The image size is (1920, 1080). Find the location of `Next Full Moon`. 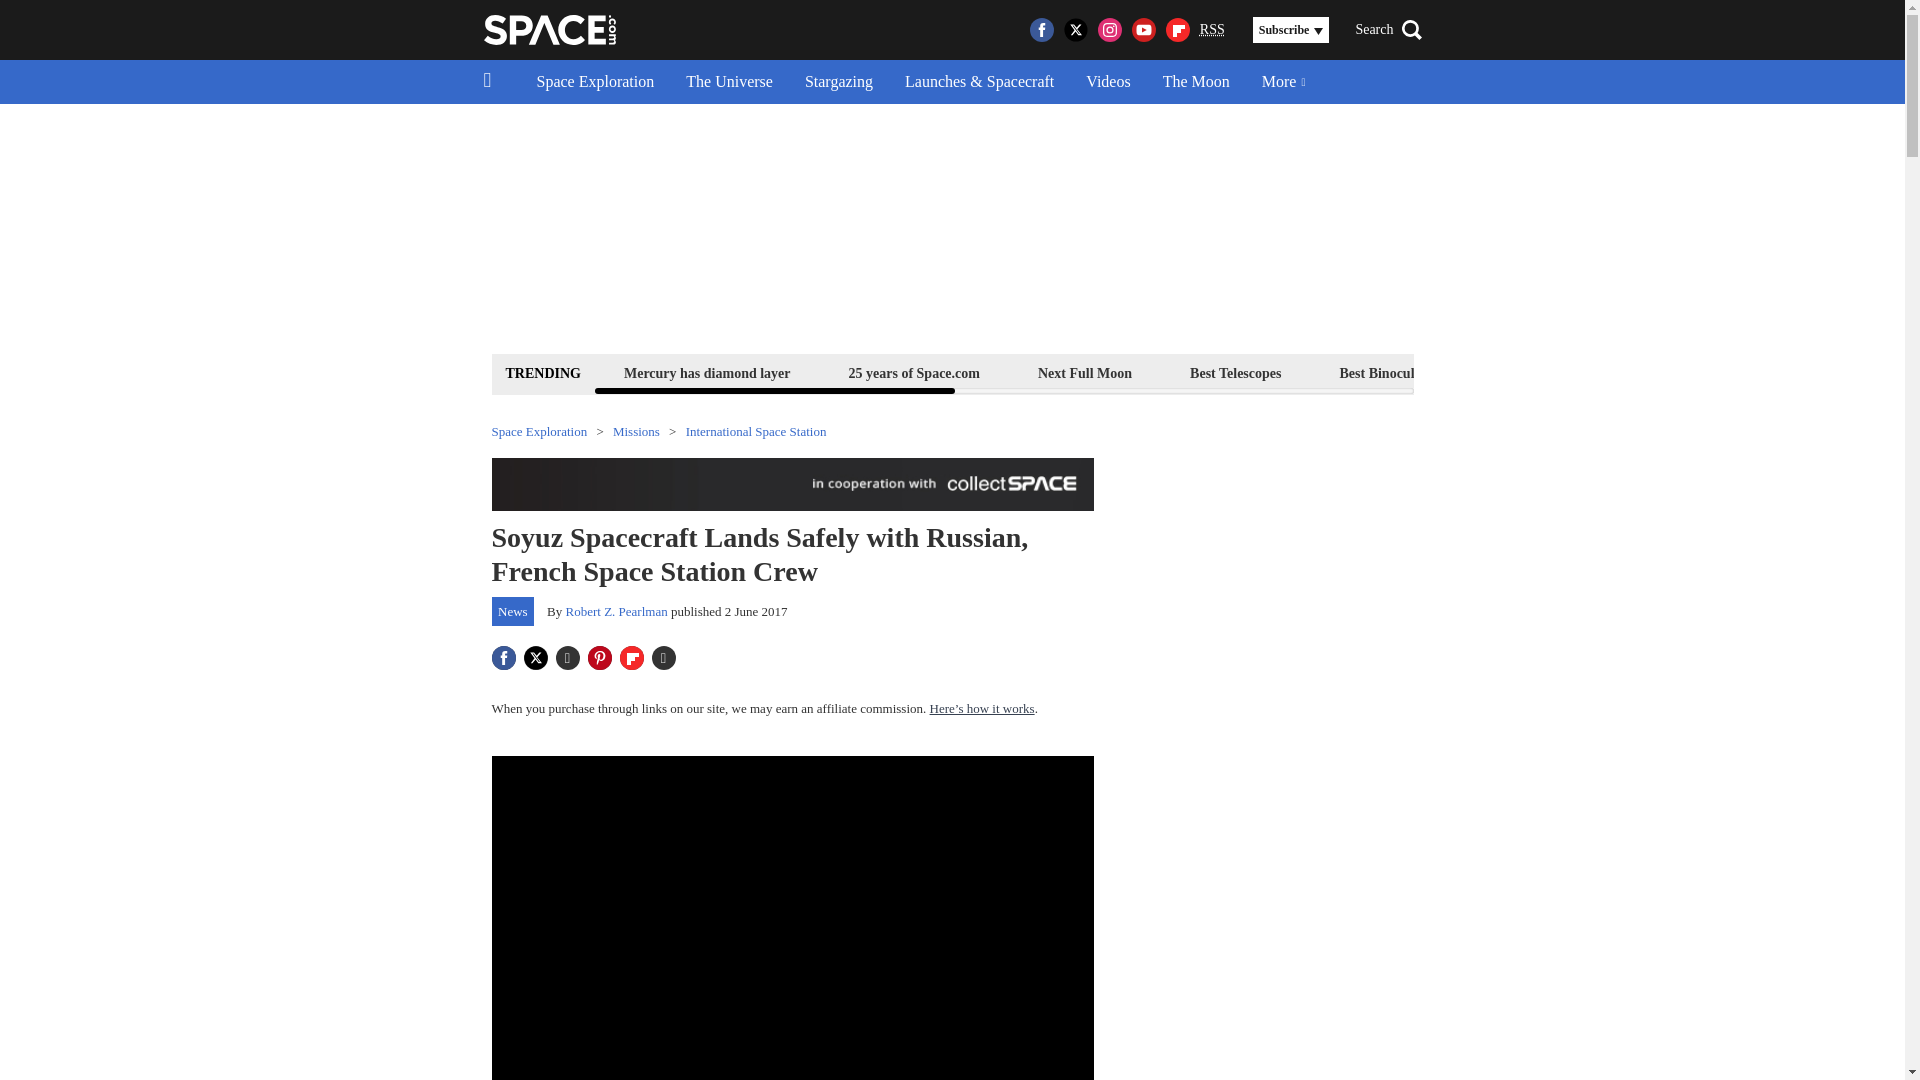

Next Full Moon is located at coordinates (1084, 372).